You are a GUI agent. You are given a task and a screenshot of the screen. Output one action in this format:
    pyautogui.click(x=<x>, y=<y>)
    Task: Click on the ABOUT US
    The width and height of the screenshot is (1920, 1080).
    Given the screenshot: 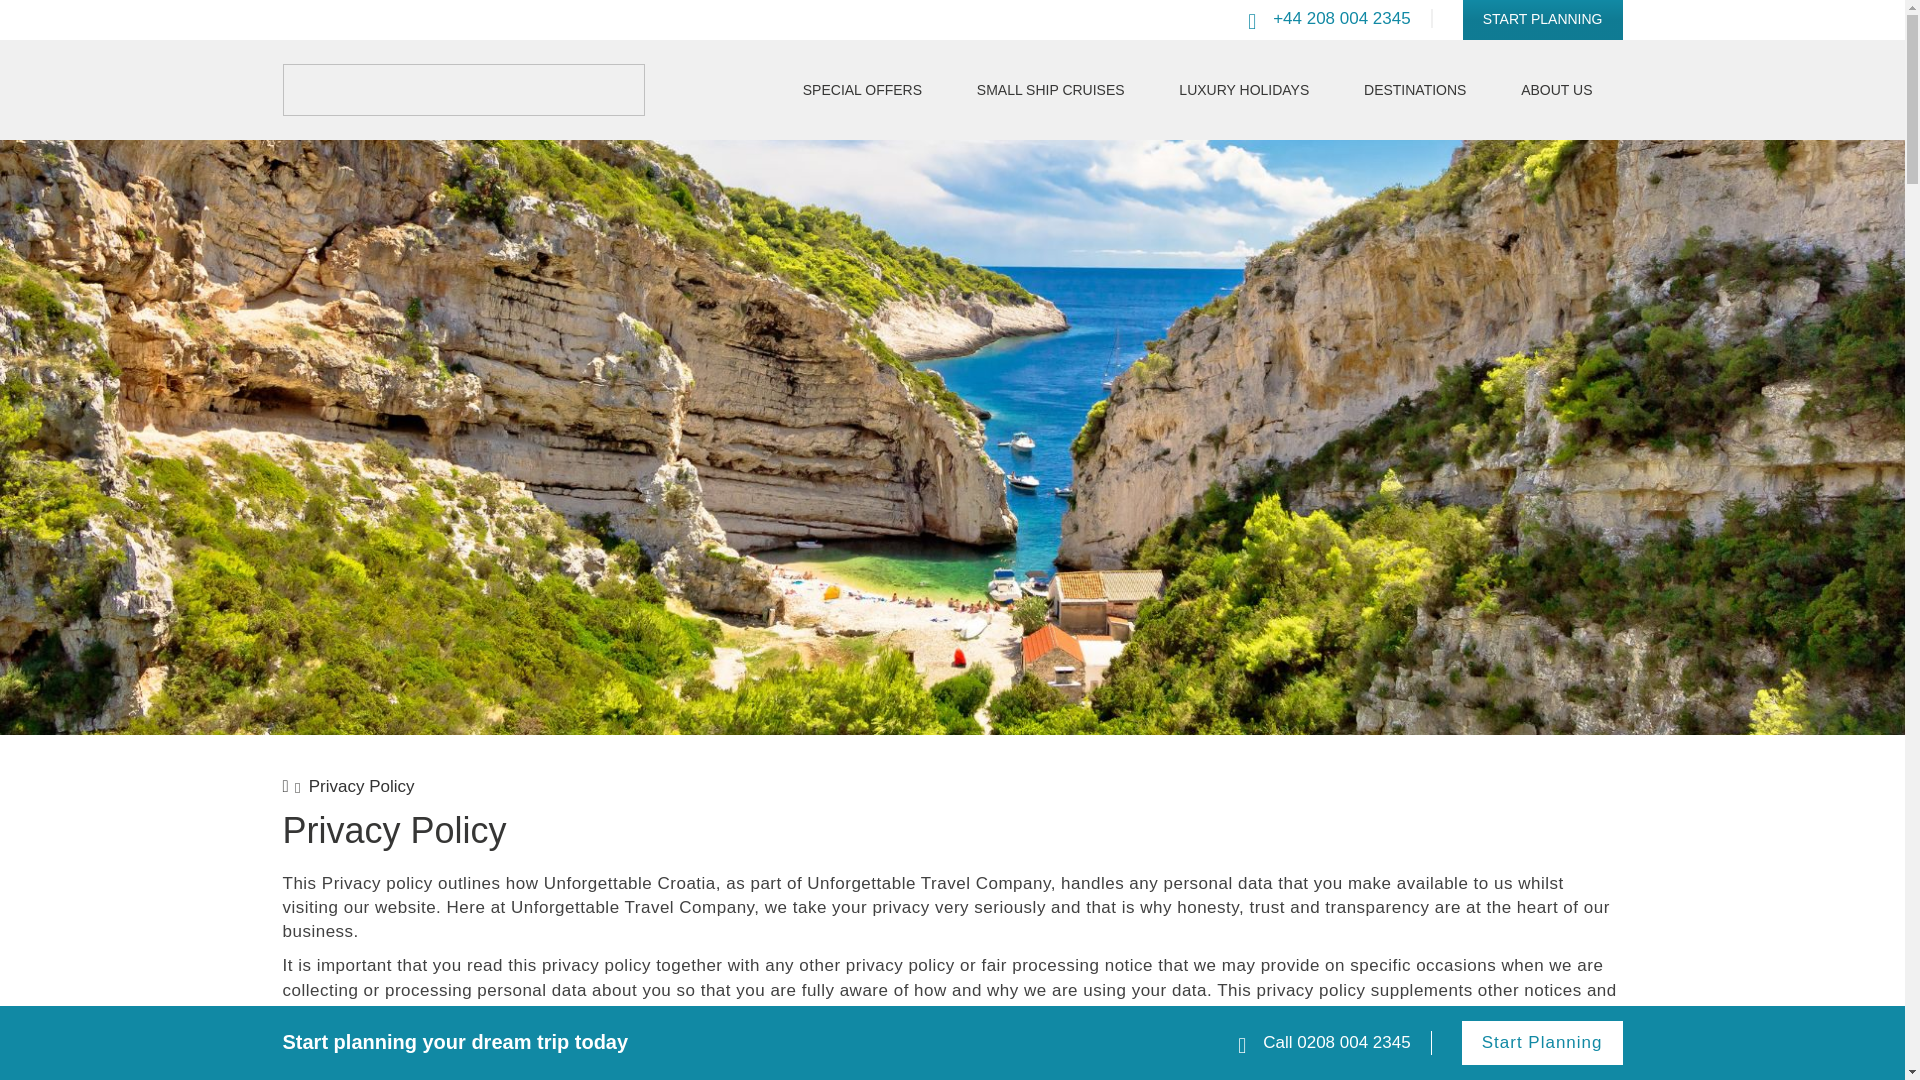 What is the action you would take?
    pyautogui.click(x=1556, y=90)
    